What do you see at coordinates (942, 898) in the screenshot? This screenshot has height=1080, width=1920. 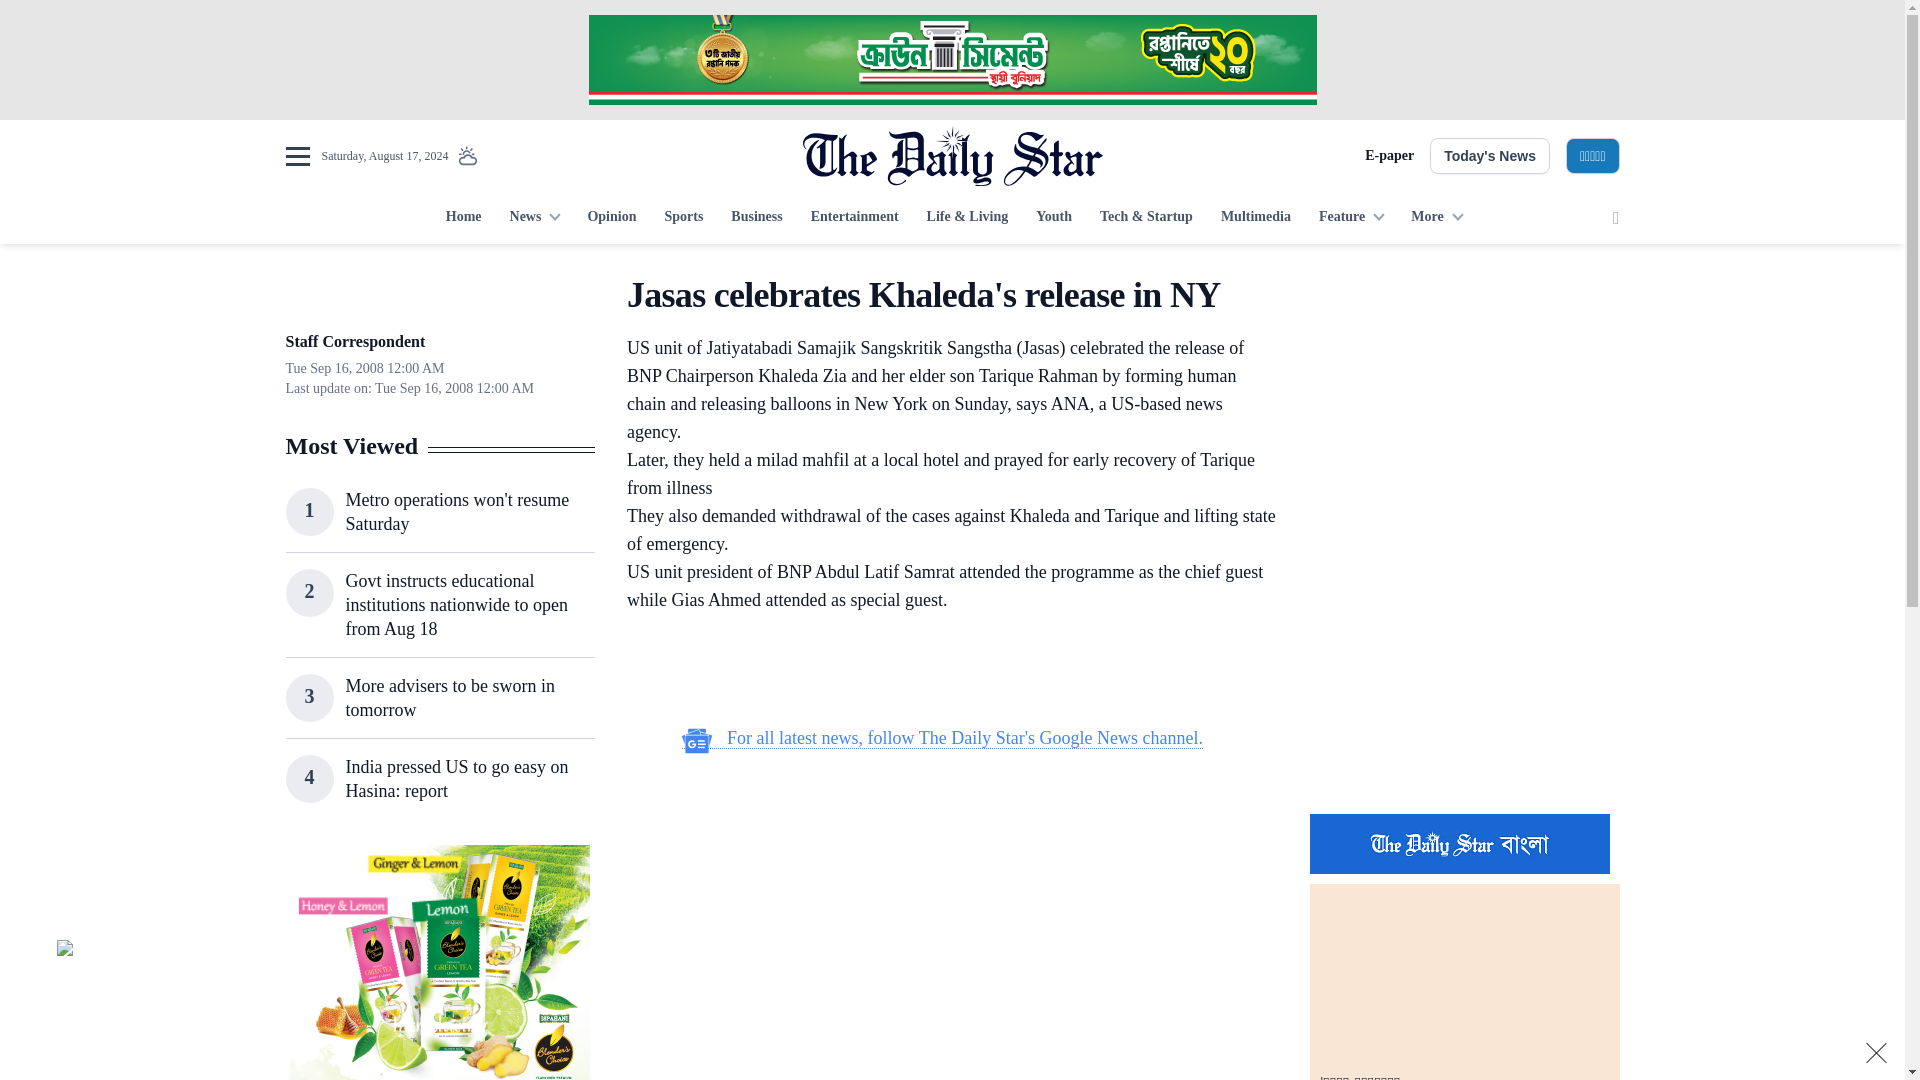 I see `3rd party ad content` at bounding box center [942, 898].